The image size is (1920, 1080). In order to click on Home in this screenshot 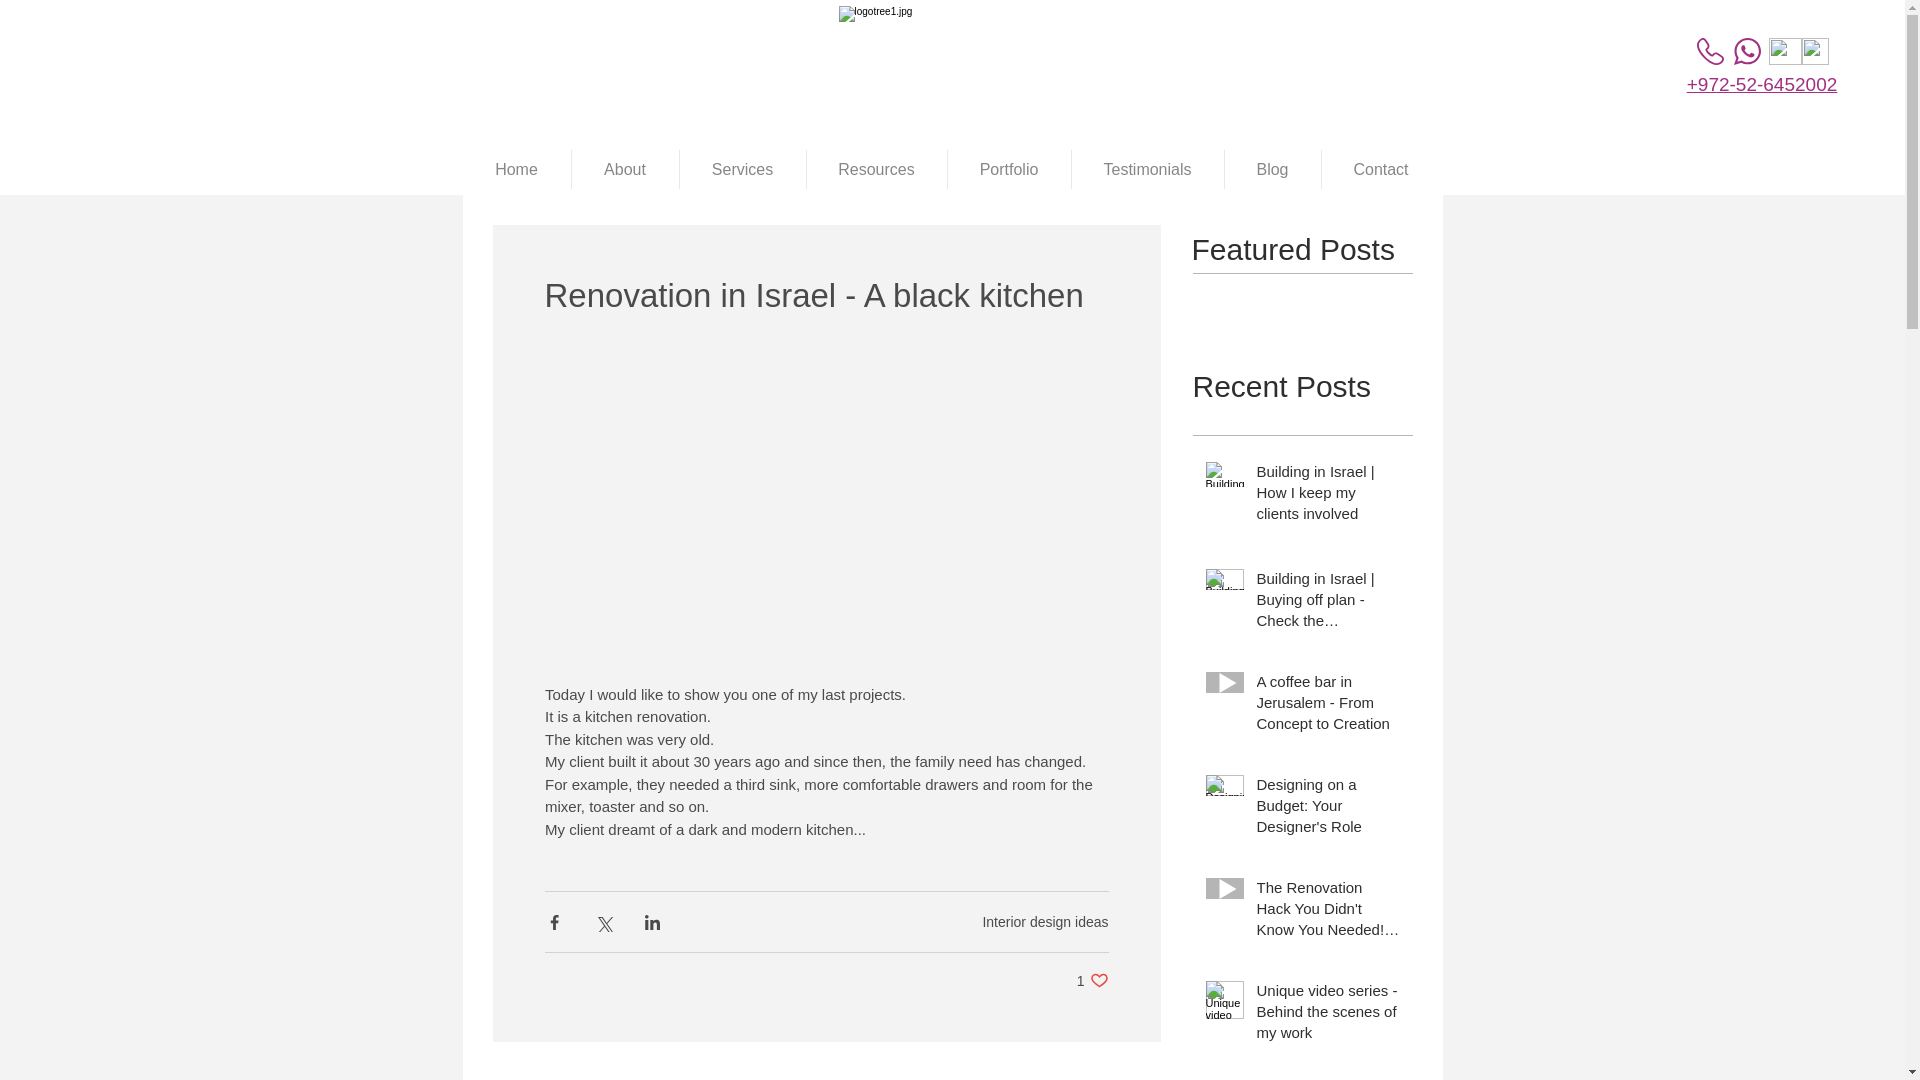, I will do `click(1327, 809)`.